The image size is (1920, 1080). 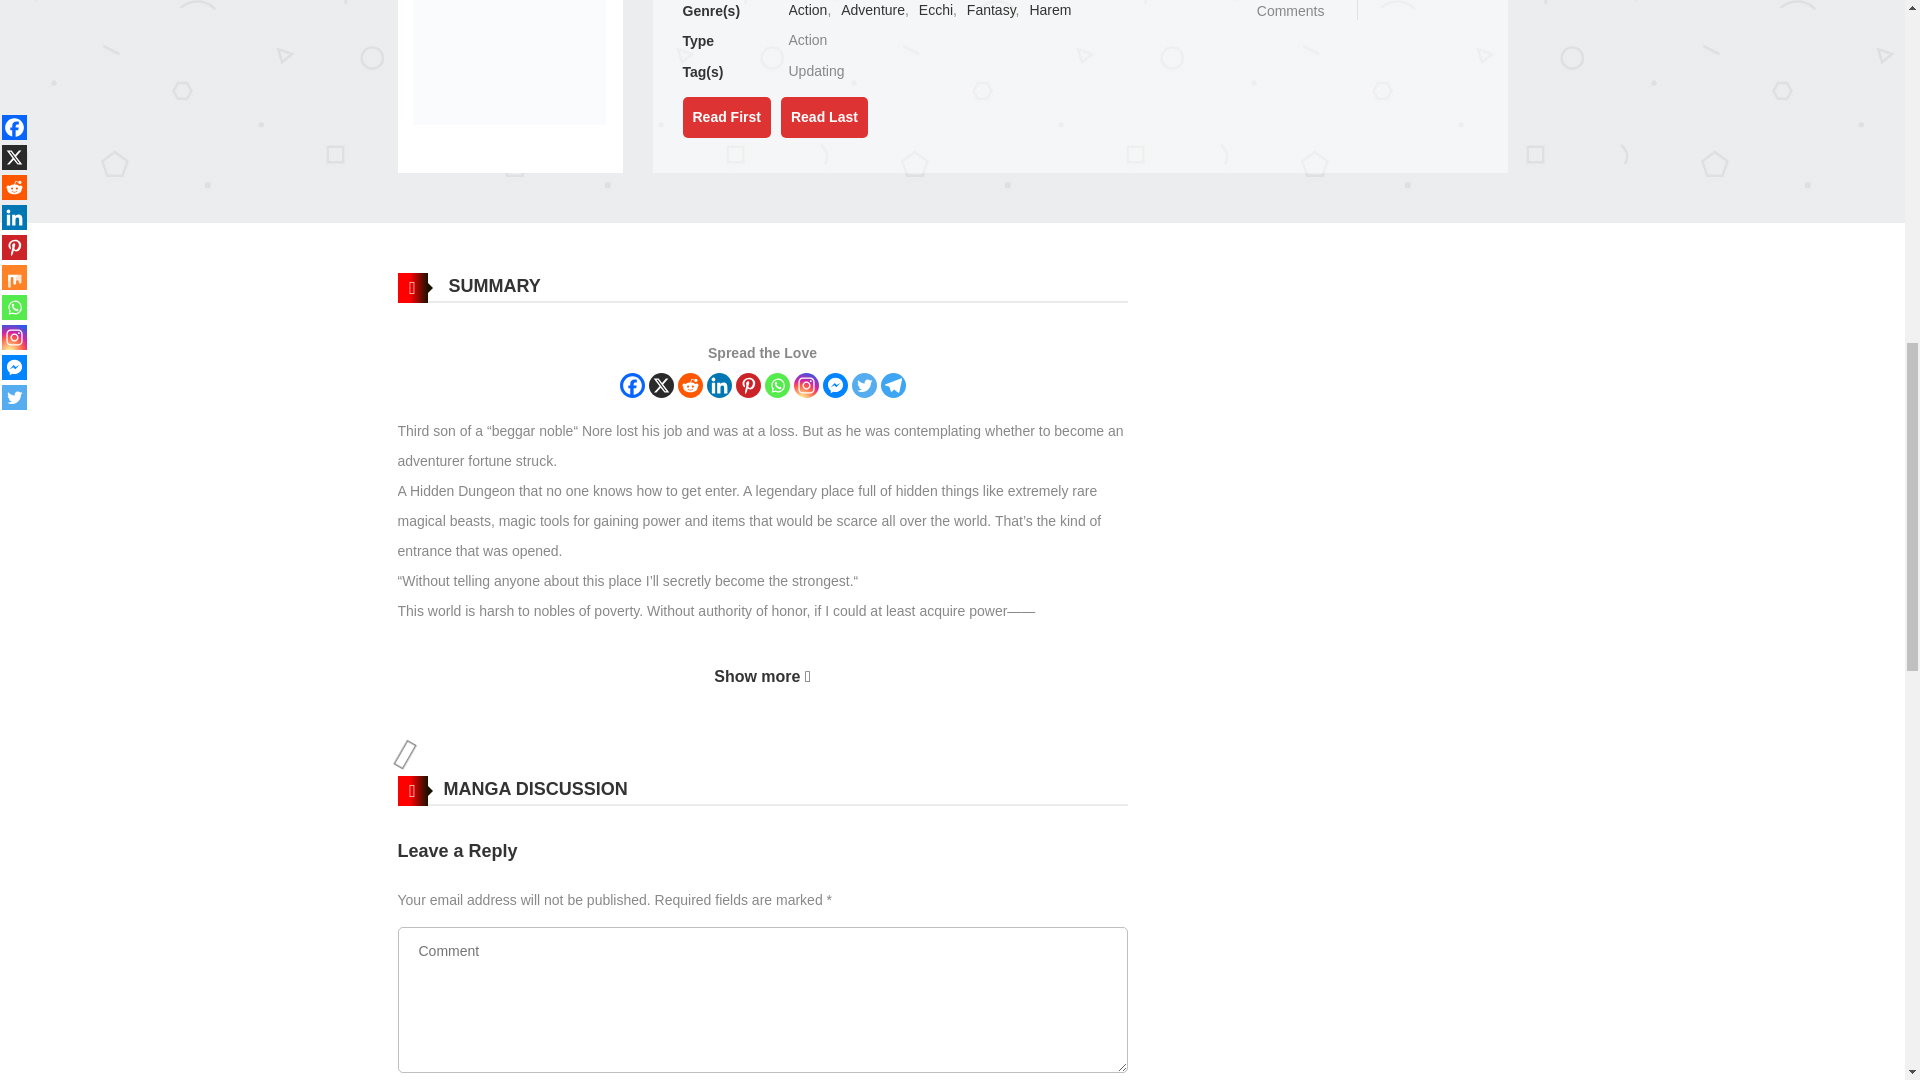 What do you see at coordinates (936, 10) in the screenshot?
I see `Ecchi` at bounding box center [936, 10].